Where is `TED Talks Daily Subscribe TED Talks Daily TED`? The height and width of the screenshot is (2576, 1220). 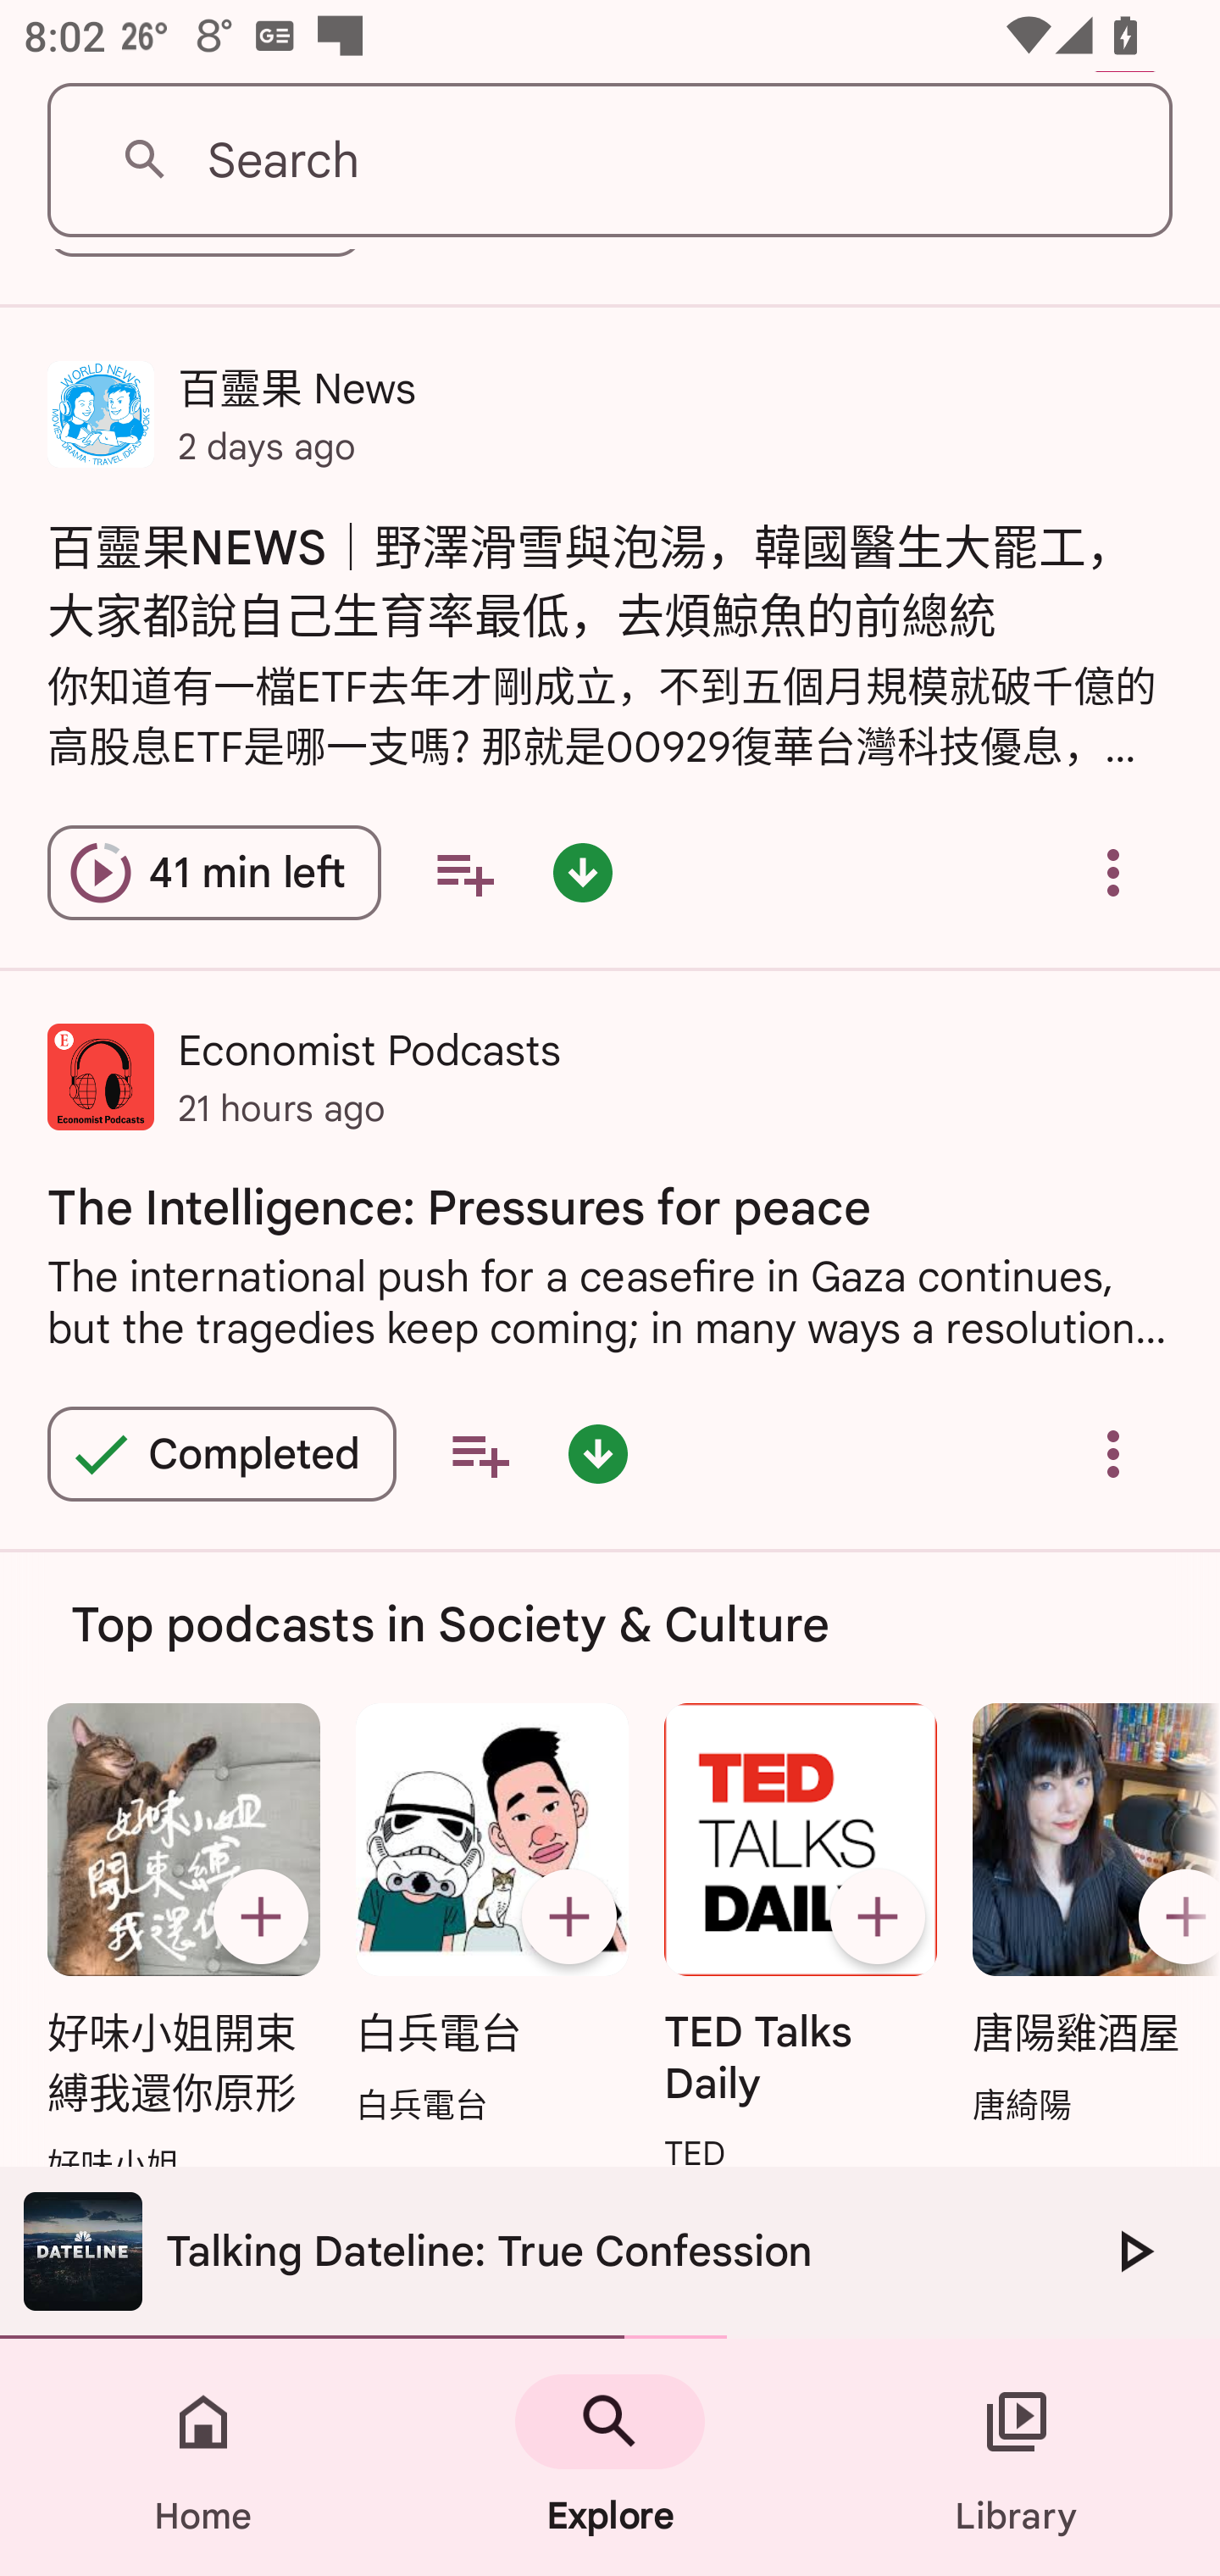
TED Talks Daily Subscribe TED Talks Daily TED is located at coordinates (801, 1940).